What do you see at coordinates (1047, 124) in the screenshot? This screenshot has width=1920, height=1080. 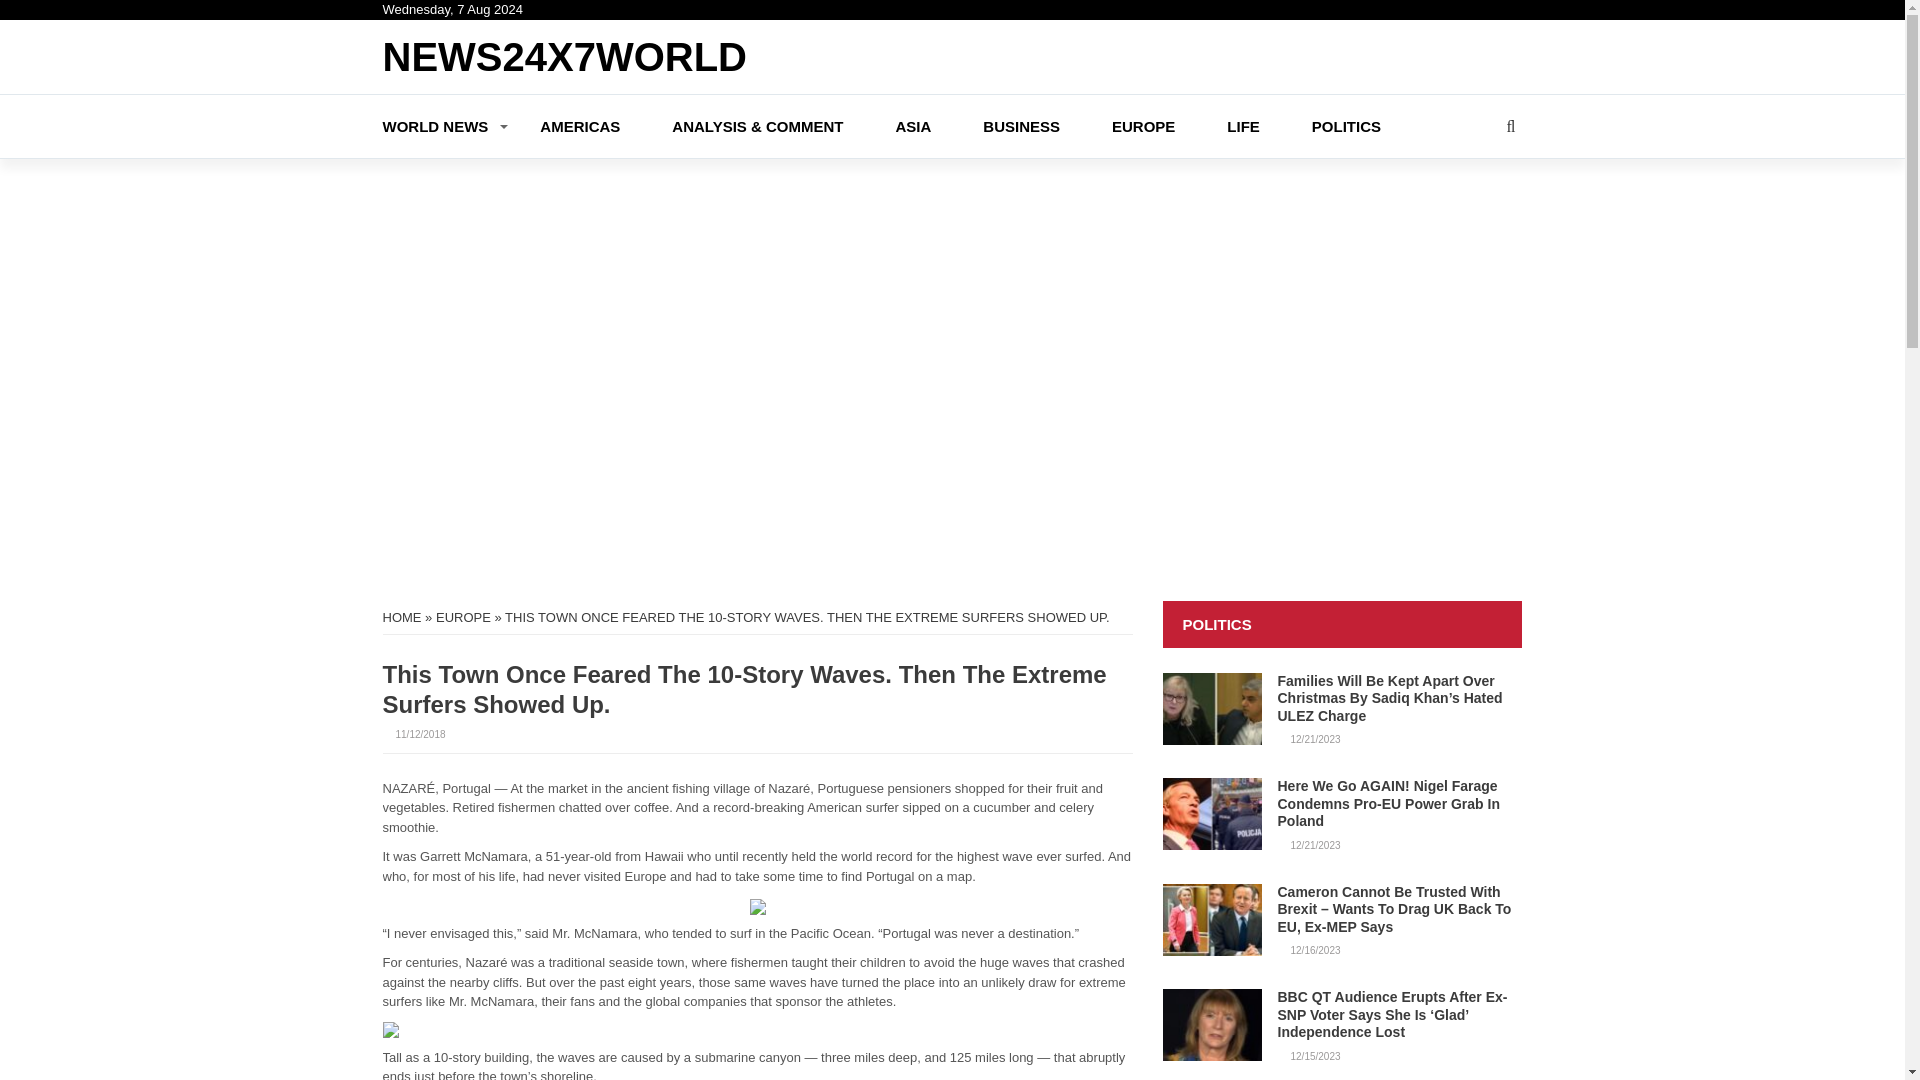 I see `Business` at bounding box center [1047, 124].